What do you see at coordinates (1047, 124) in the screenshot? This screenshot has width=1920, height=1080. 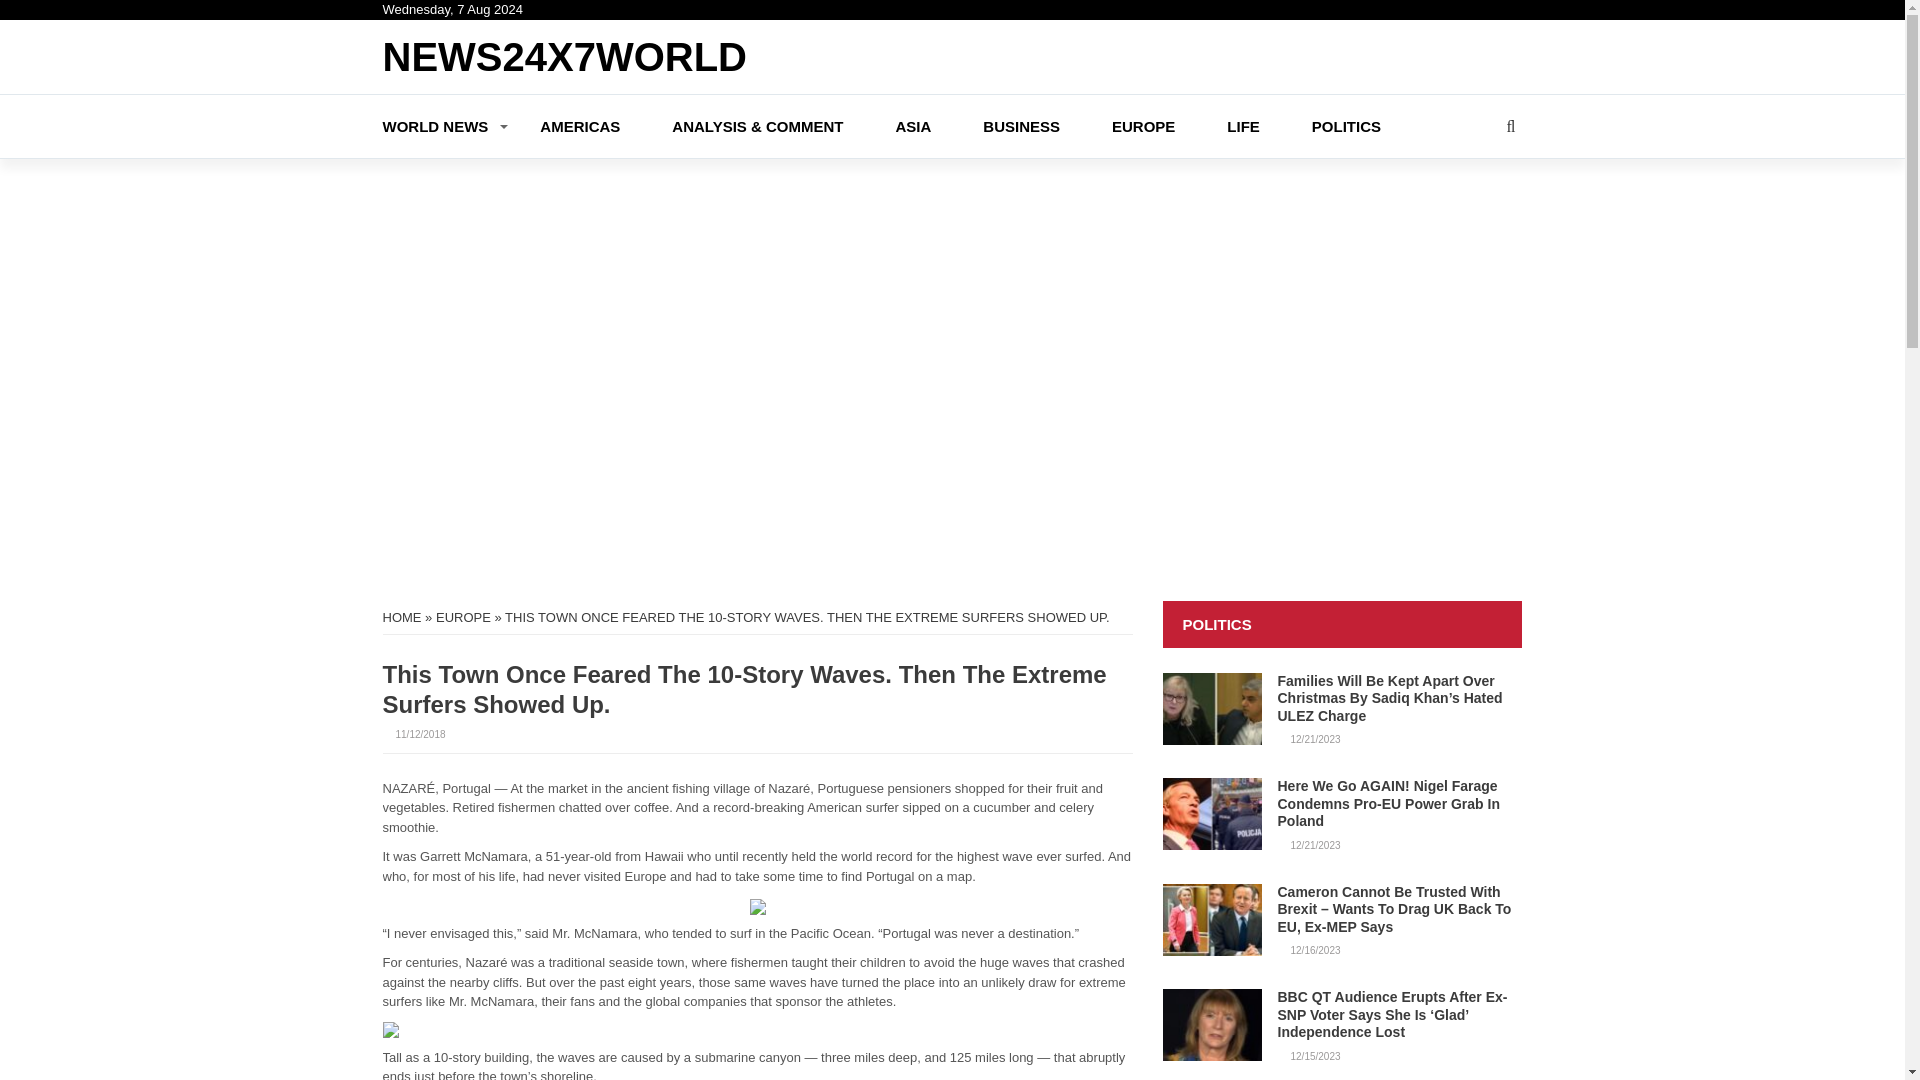 I see `Business` at bounding box center [1047, 124].